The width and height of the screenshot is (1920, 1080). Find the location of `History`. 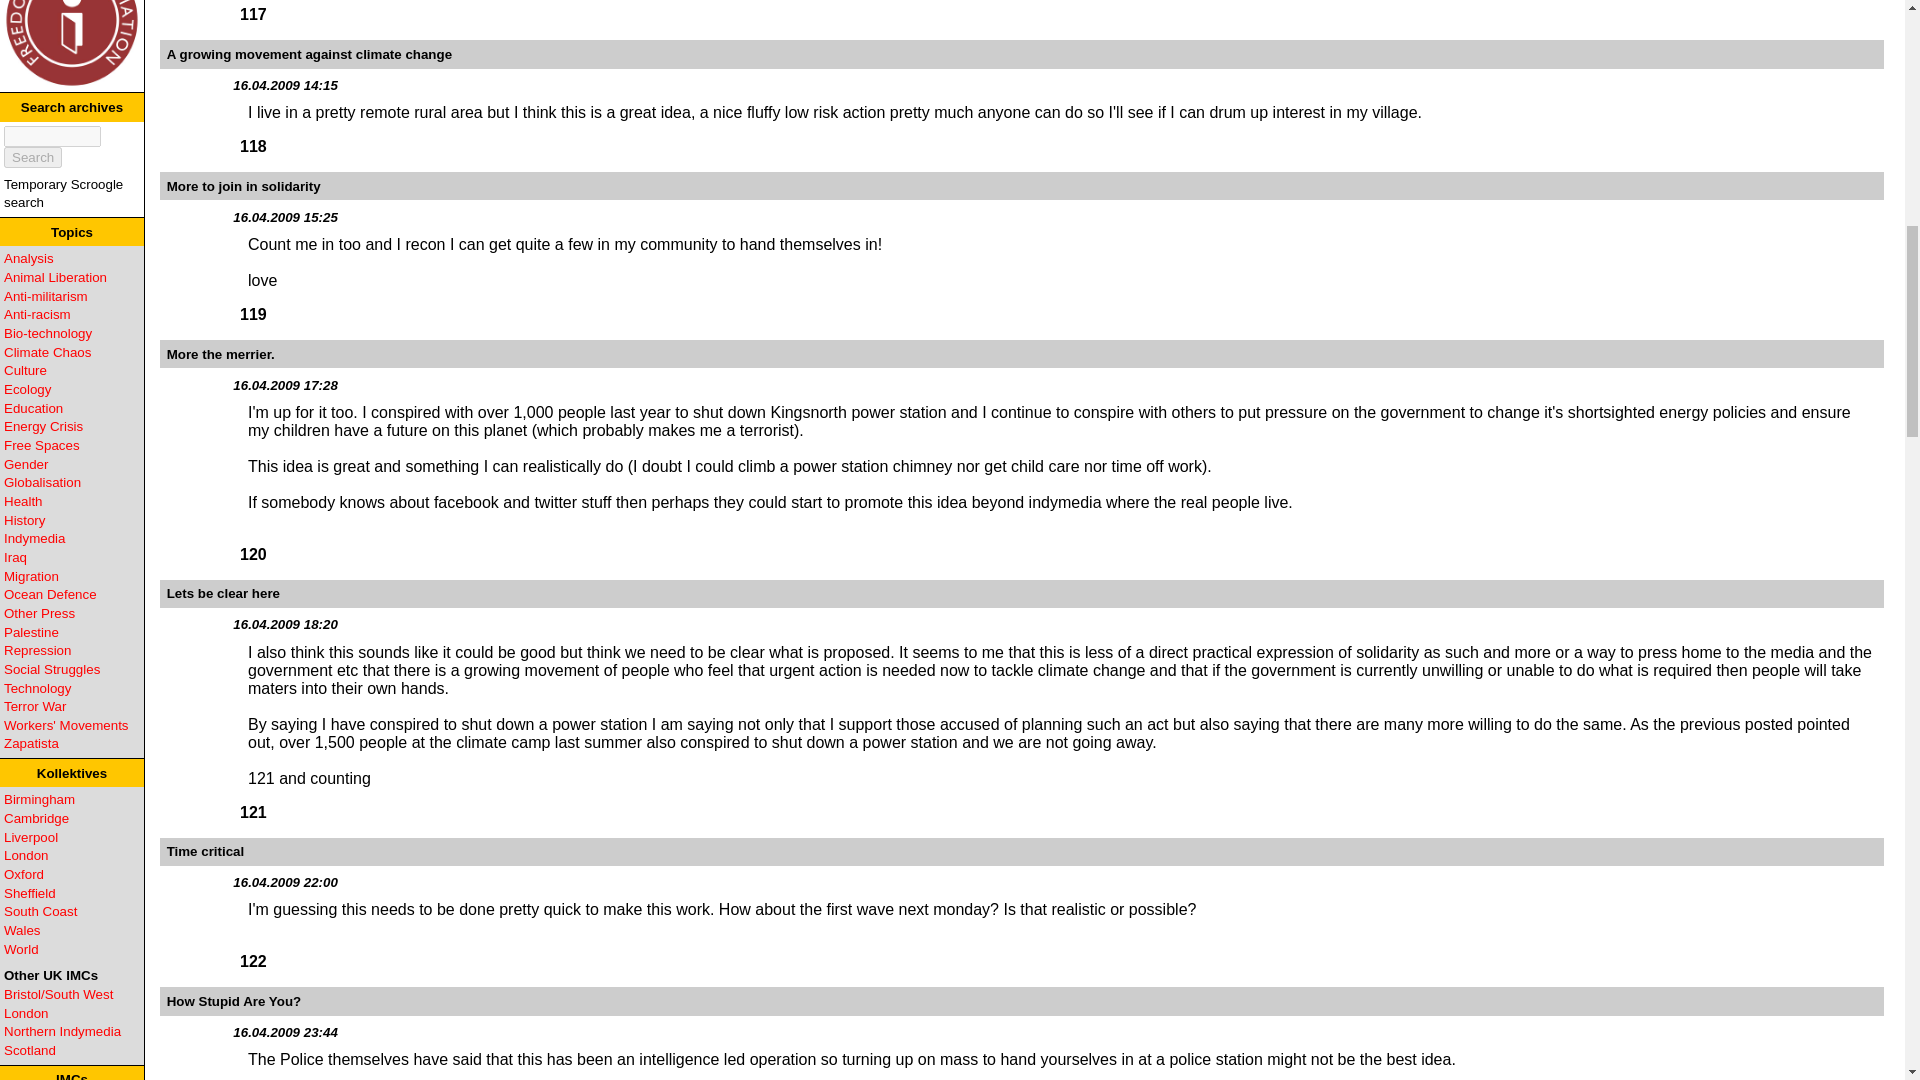

History is located at coordinates (24, 520).